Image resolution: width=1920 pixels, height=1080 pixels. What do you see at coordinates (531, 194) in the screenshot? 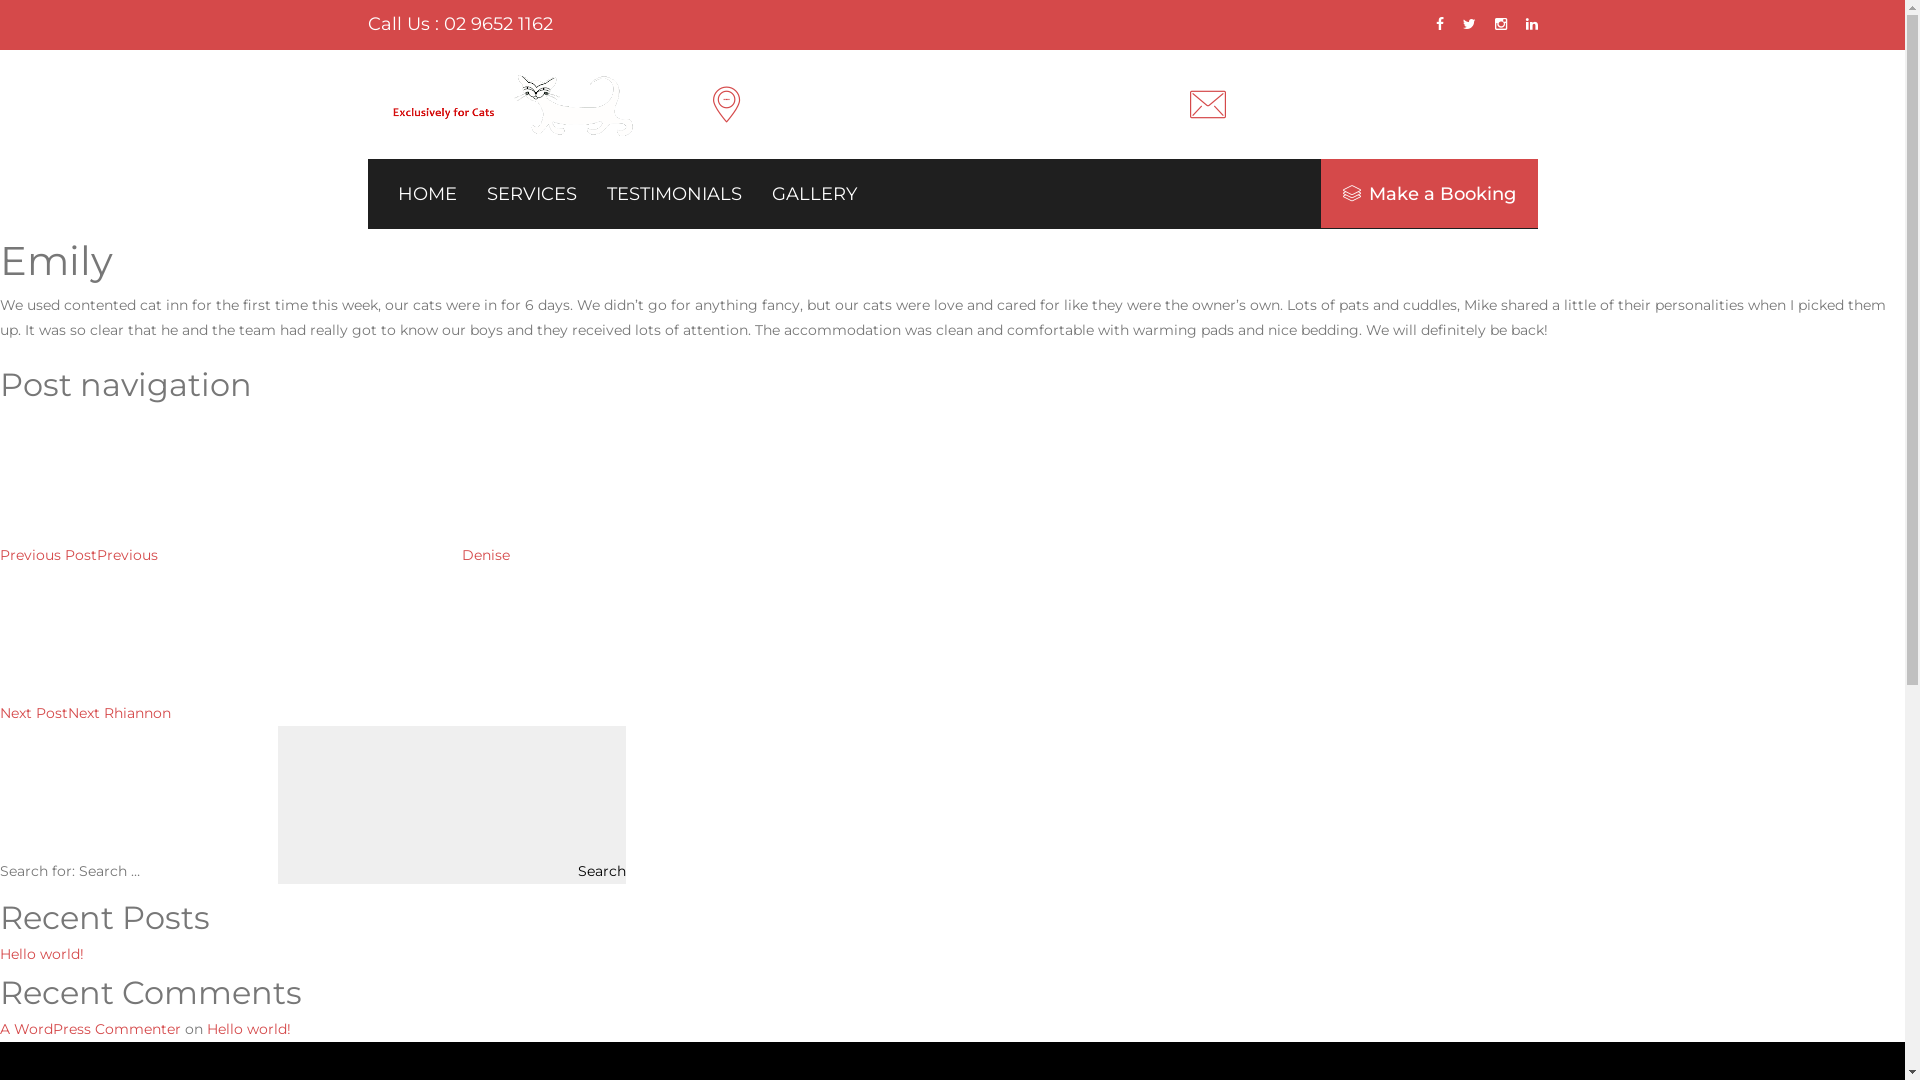
I see `SERVICES` at bounding box center [531, 194].